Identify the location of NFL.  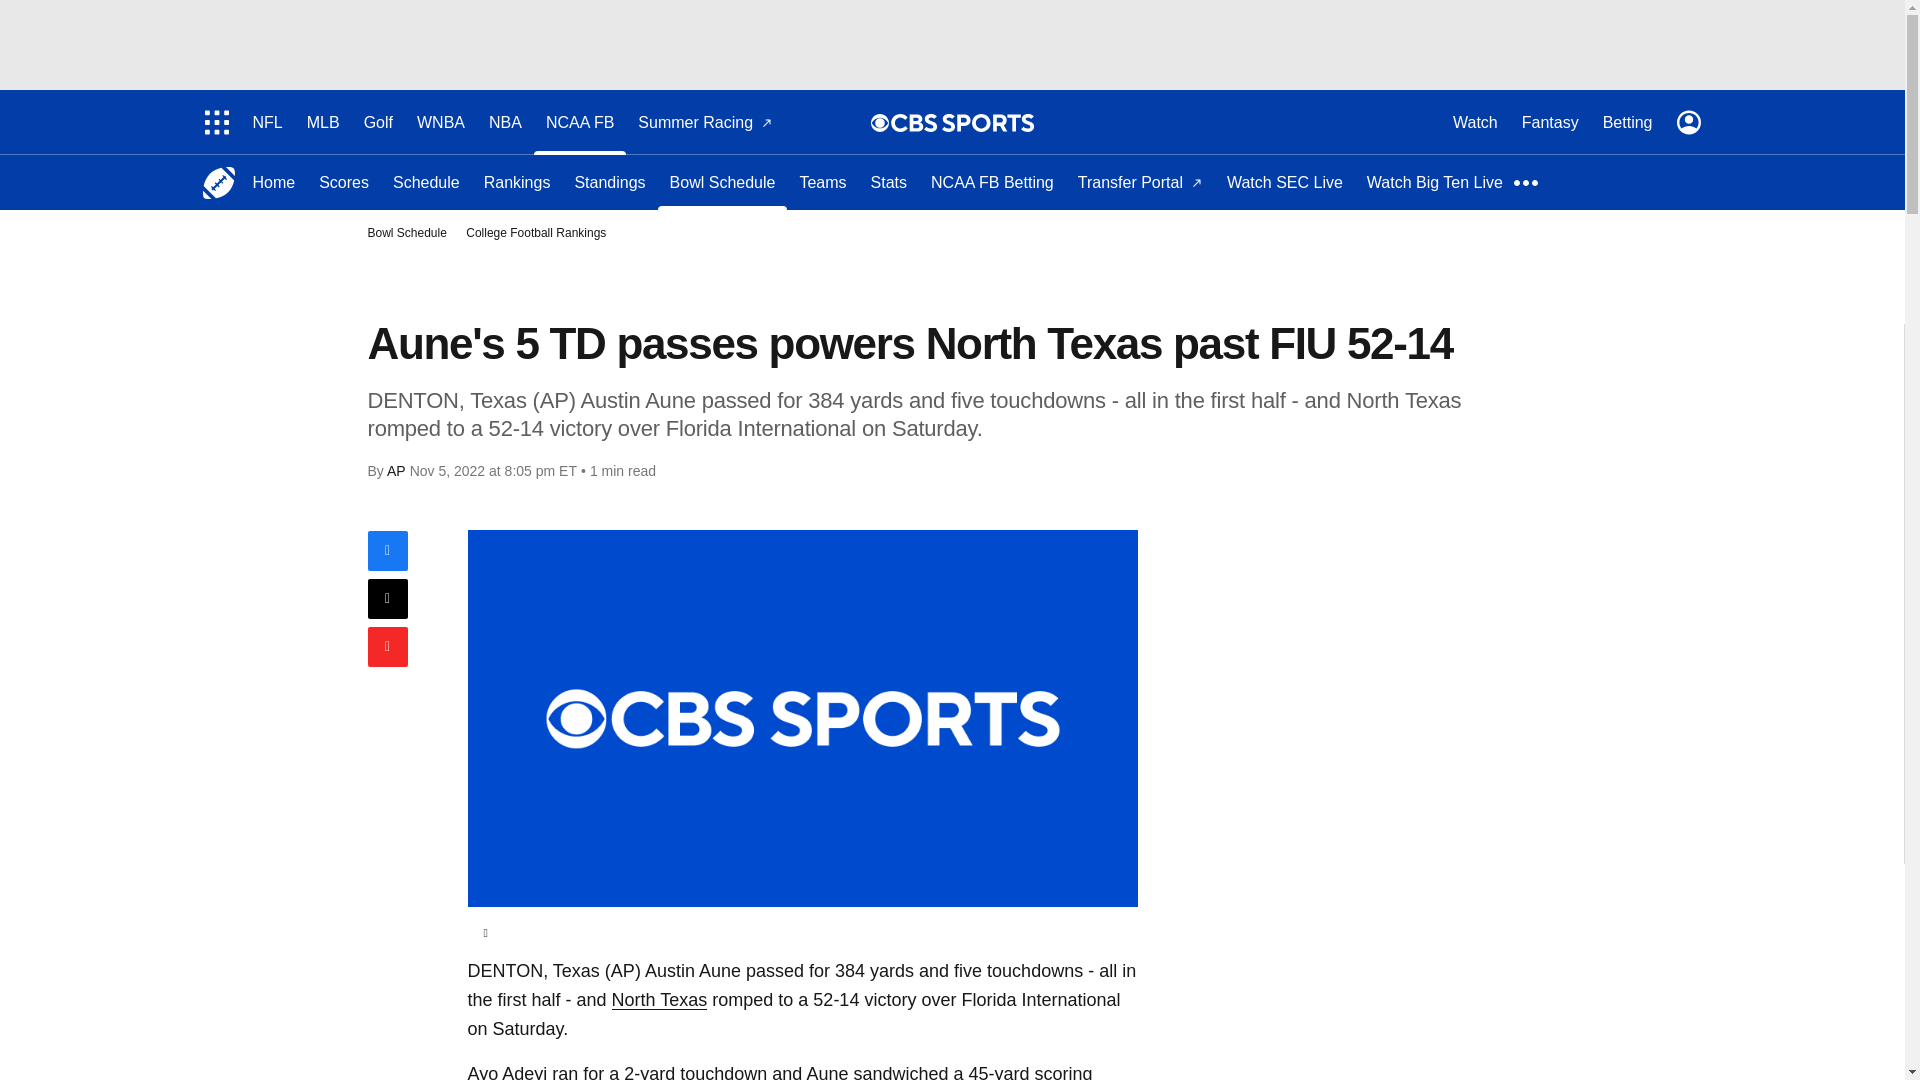
(266, 122).